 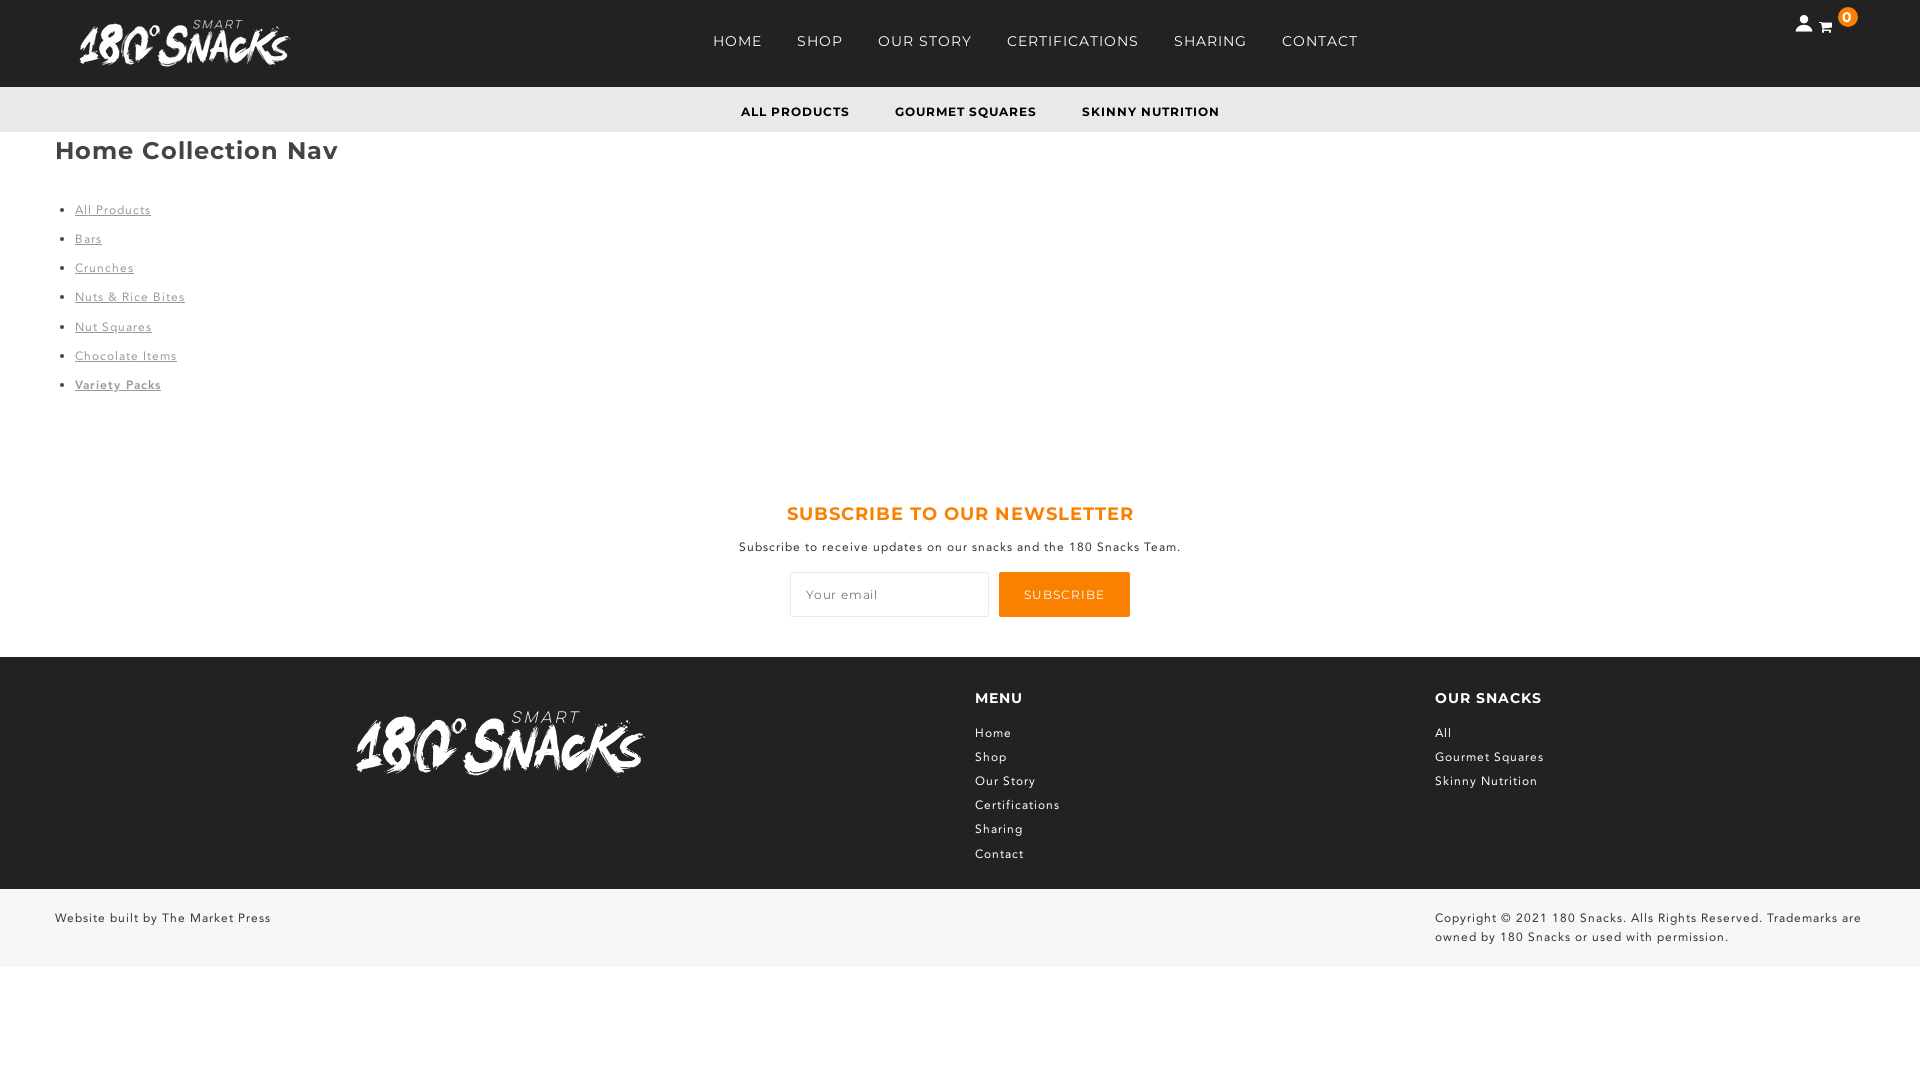 What do you see at coordinates (820, 48) in the screenshot?
I see `SHOP` at bounding box center [820, 48].